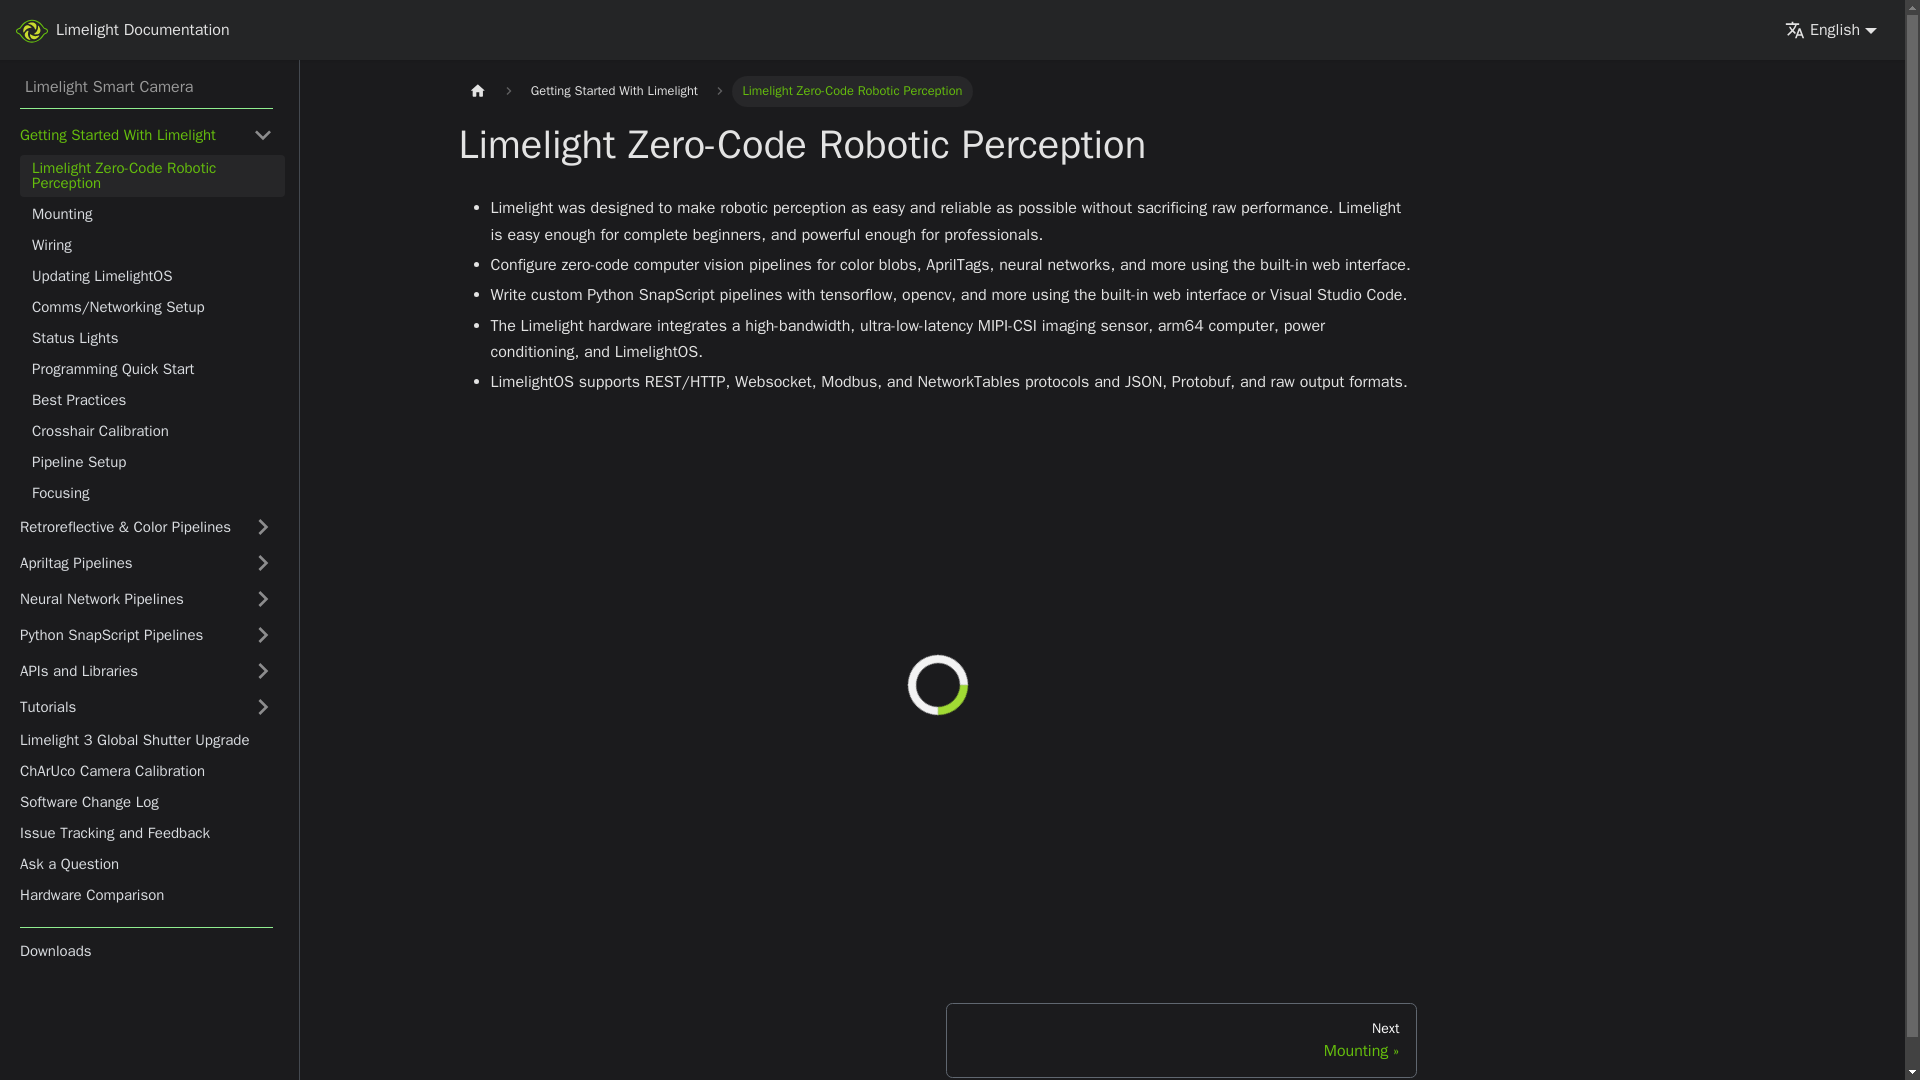 The height and width of the screenshot is (1080, 1920). I want to click on Pipeline Setup, so click(152, 462).